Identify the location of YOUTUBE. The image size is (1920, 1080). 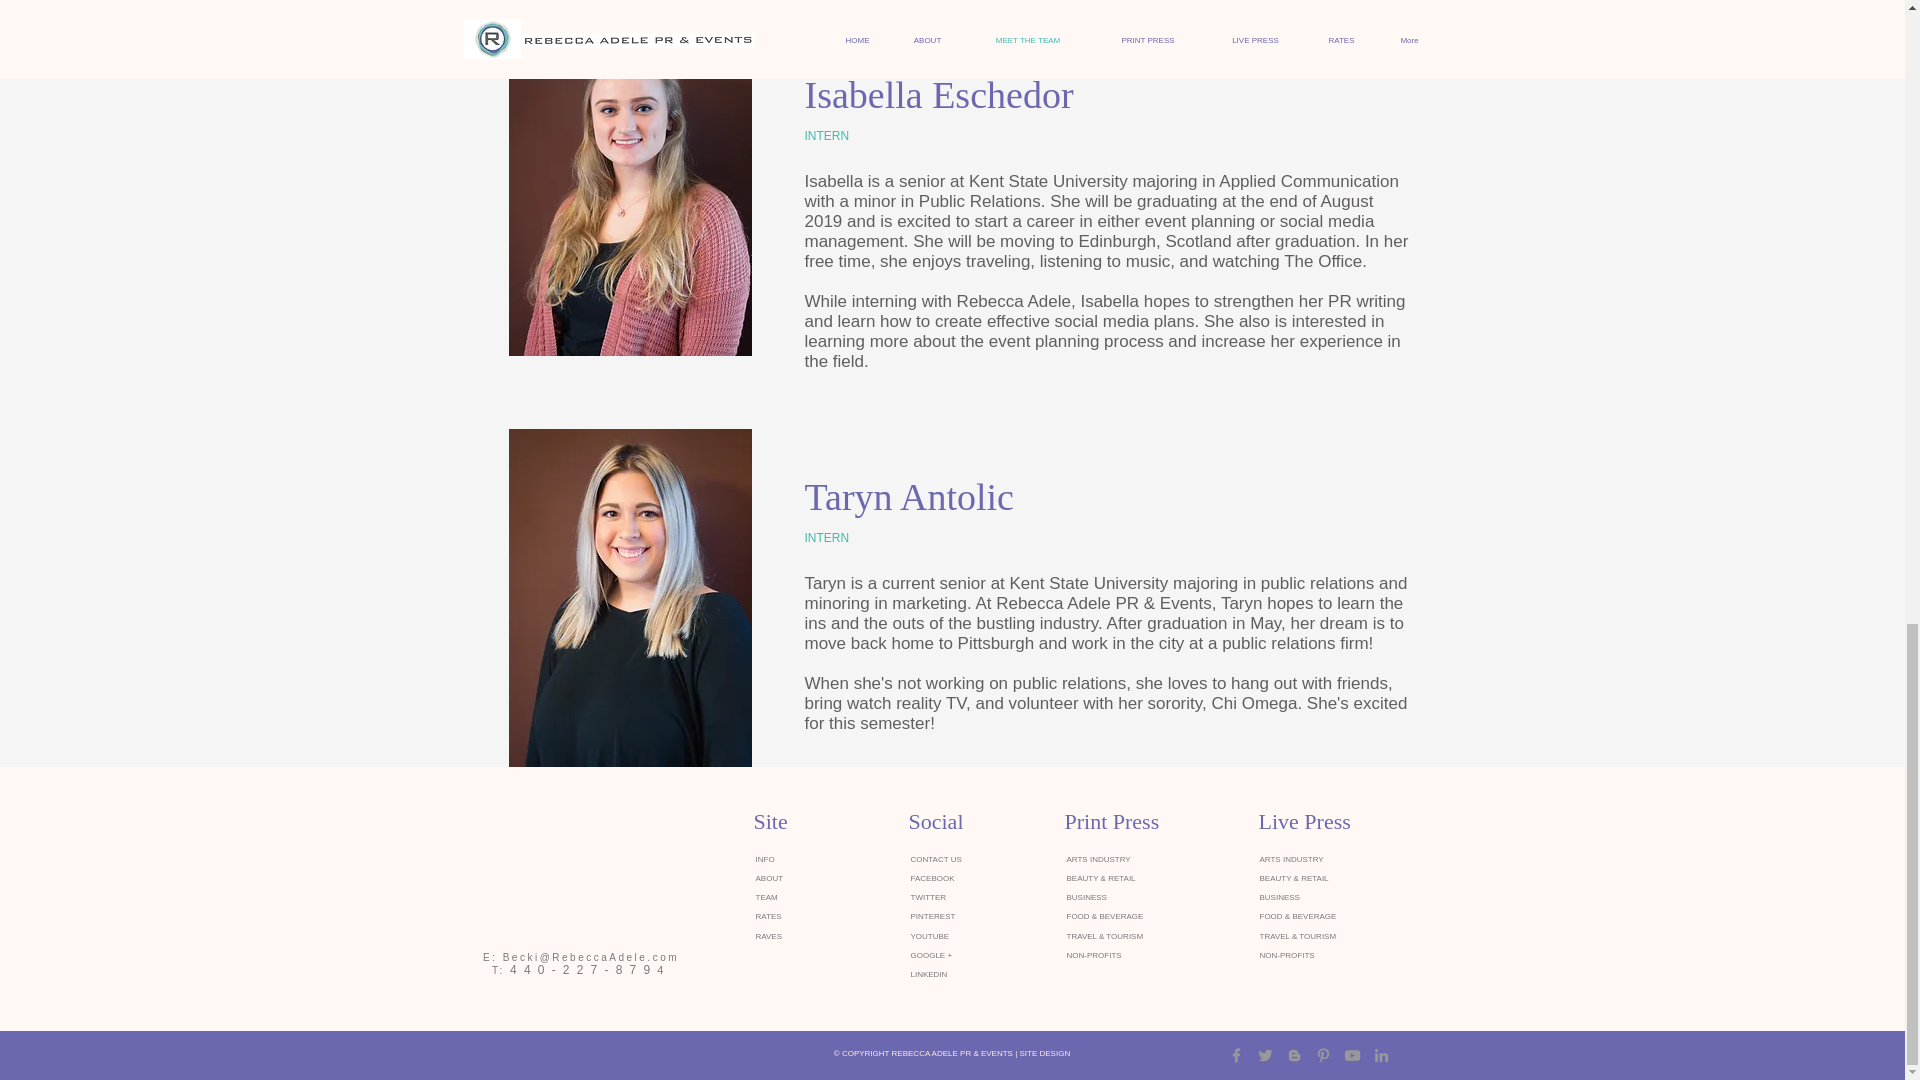
(929, 936).